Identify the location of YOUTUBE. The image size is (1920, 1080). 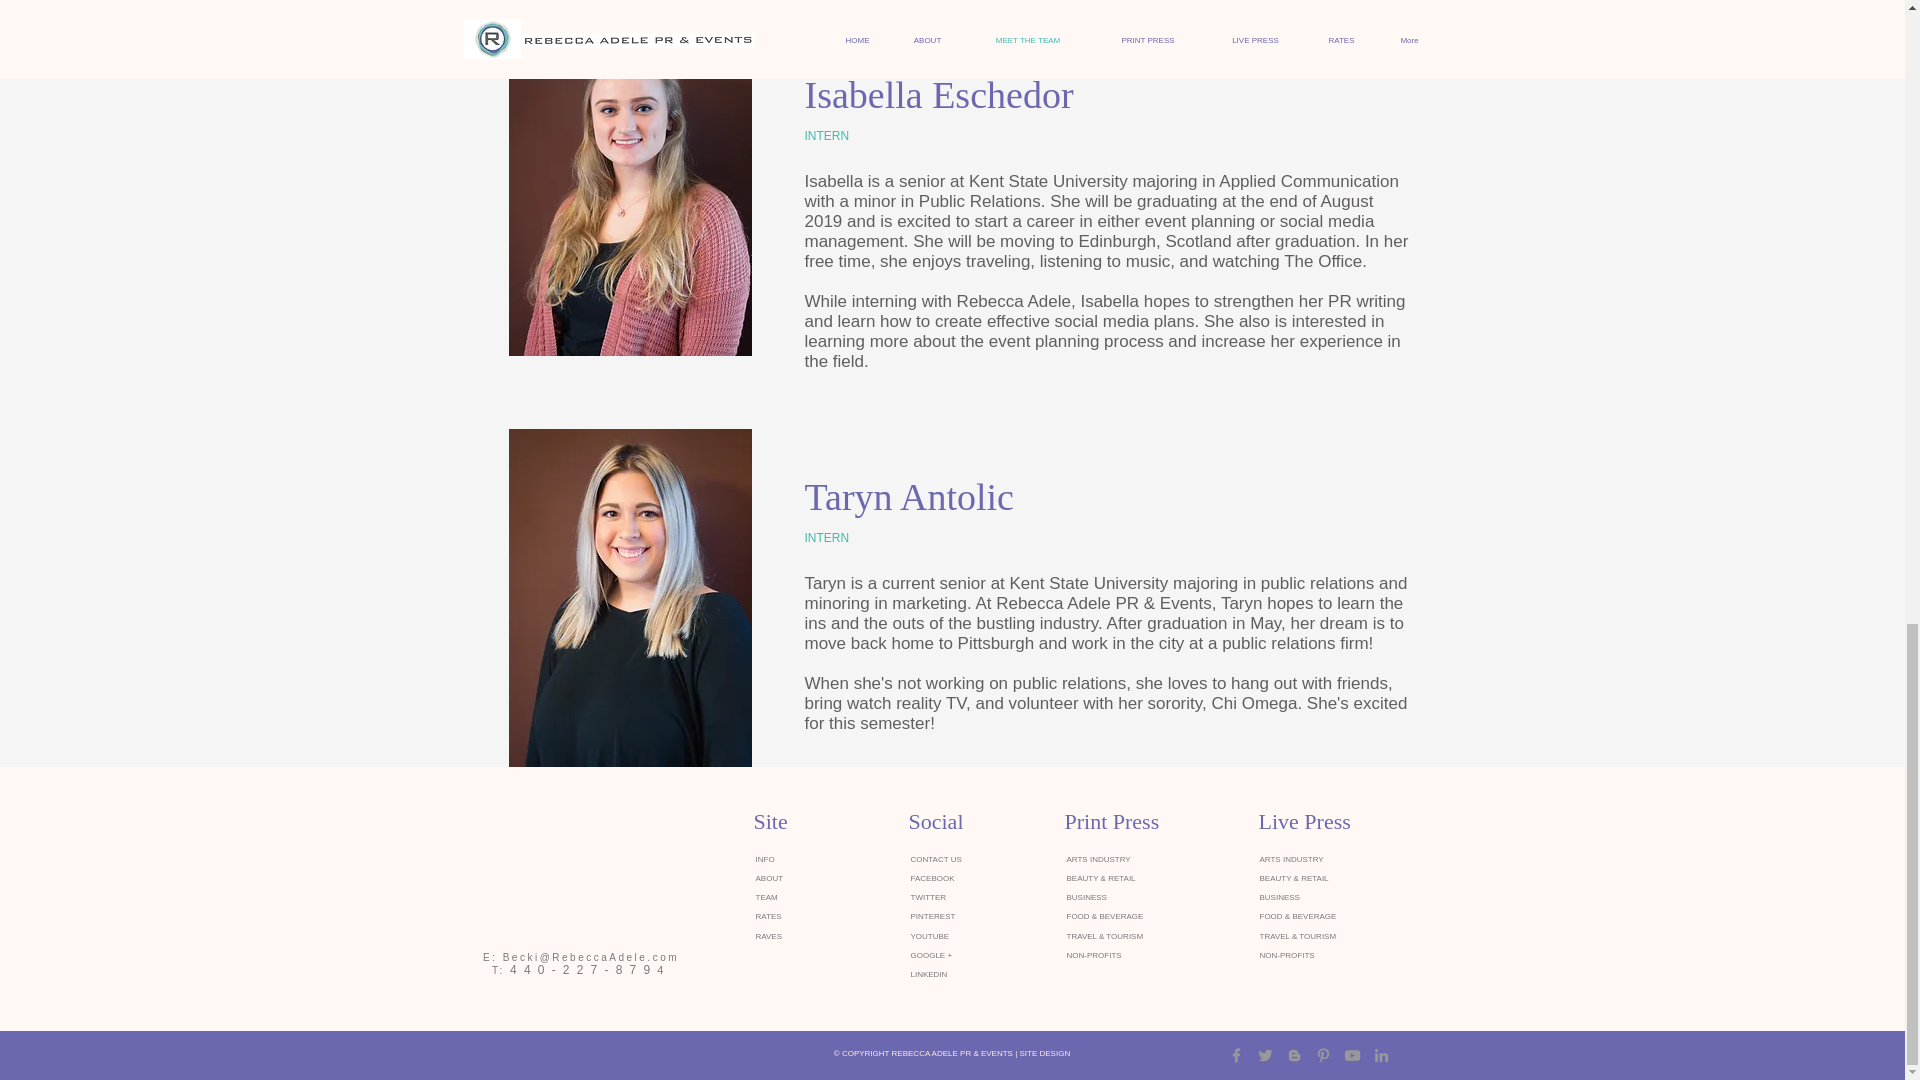
(929, 936).